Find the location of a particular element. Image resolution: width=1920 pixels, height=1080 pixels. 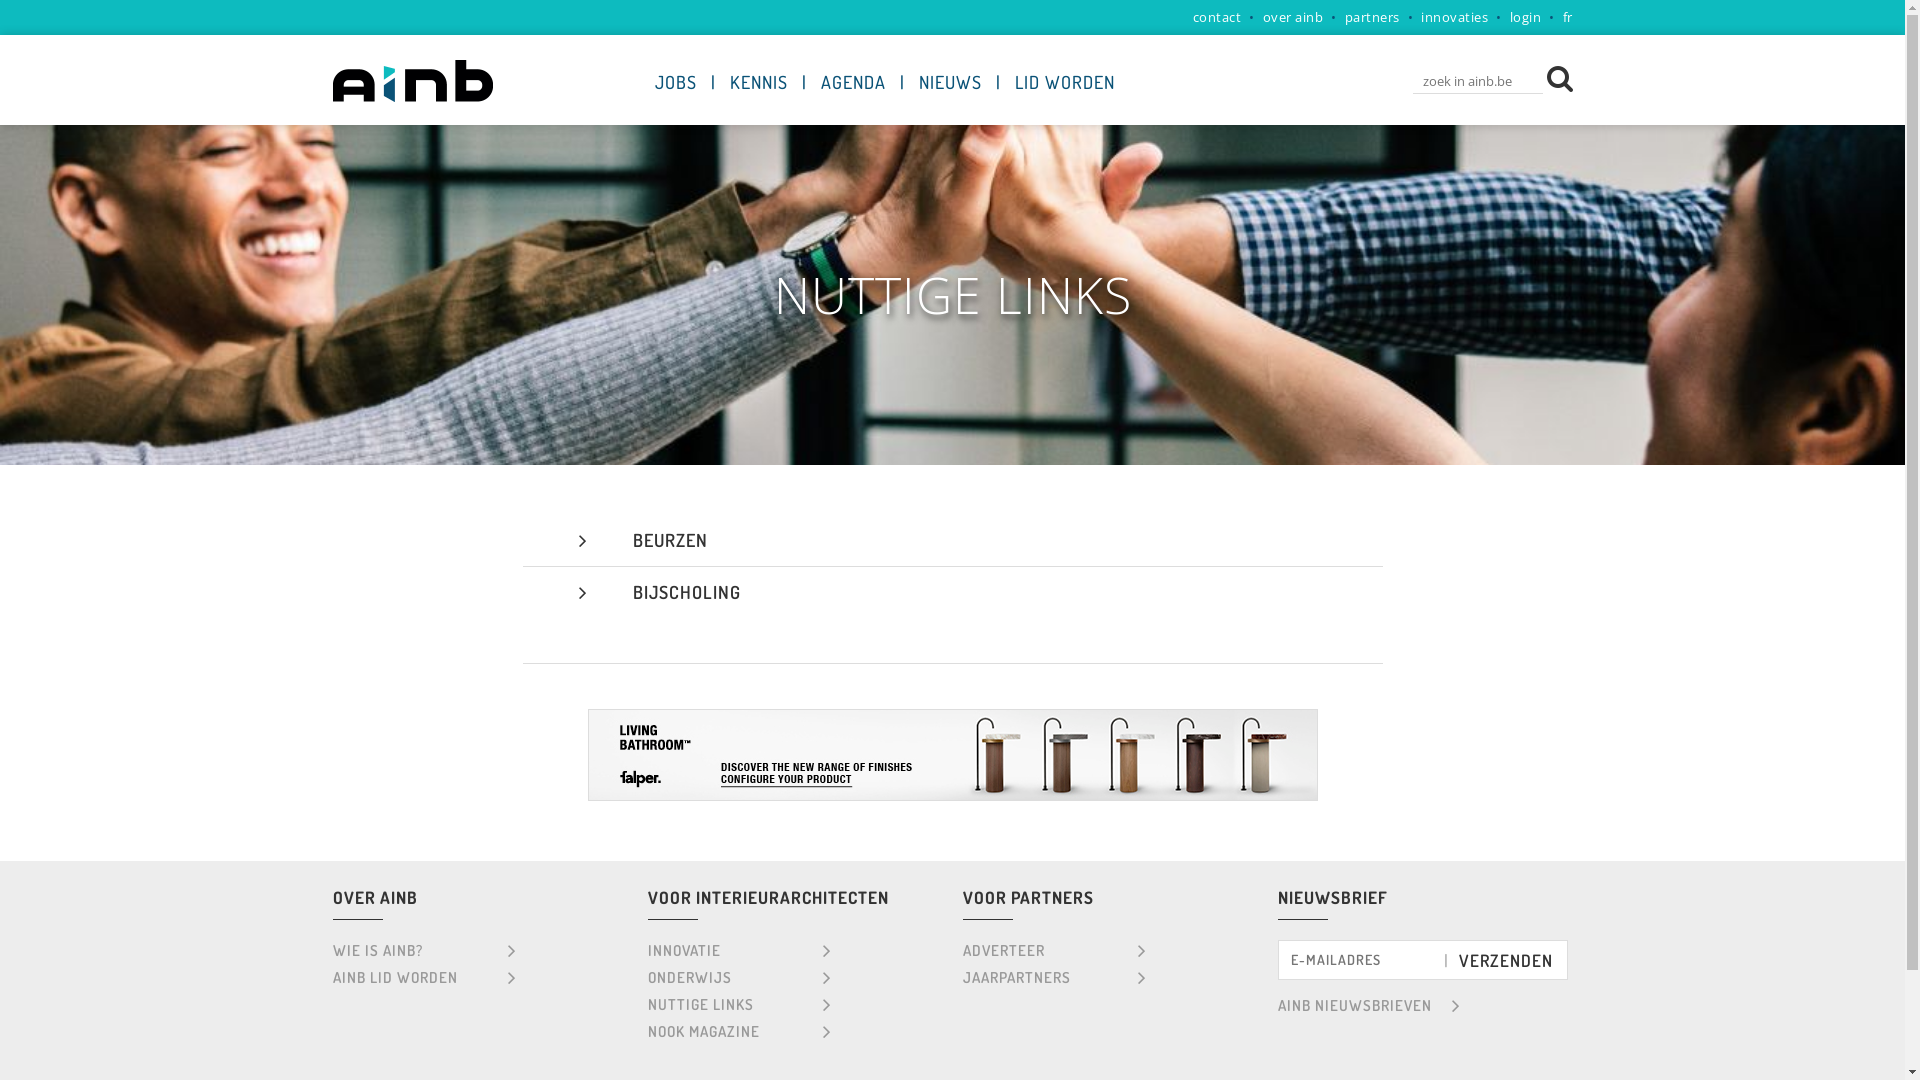

over ainb is located at coordinates (1292, 17).